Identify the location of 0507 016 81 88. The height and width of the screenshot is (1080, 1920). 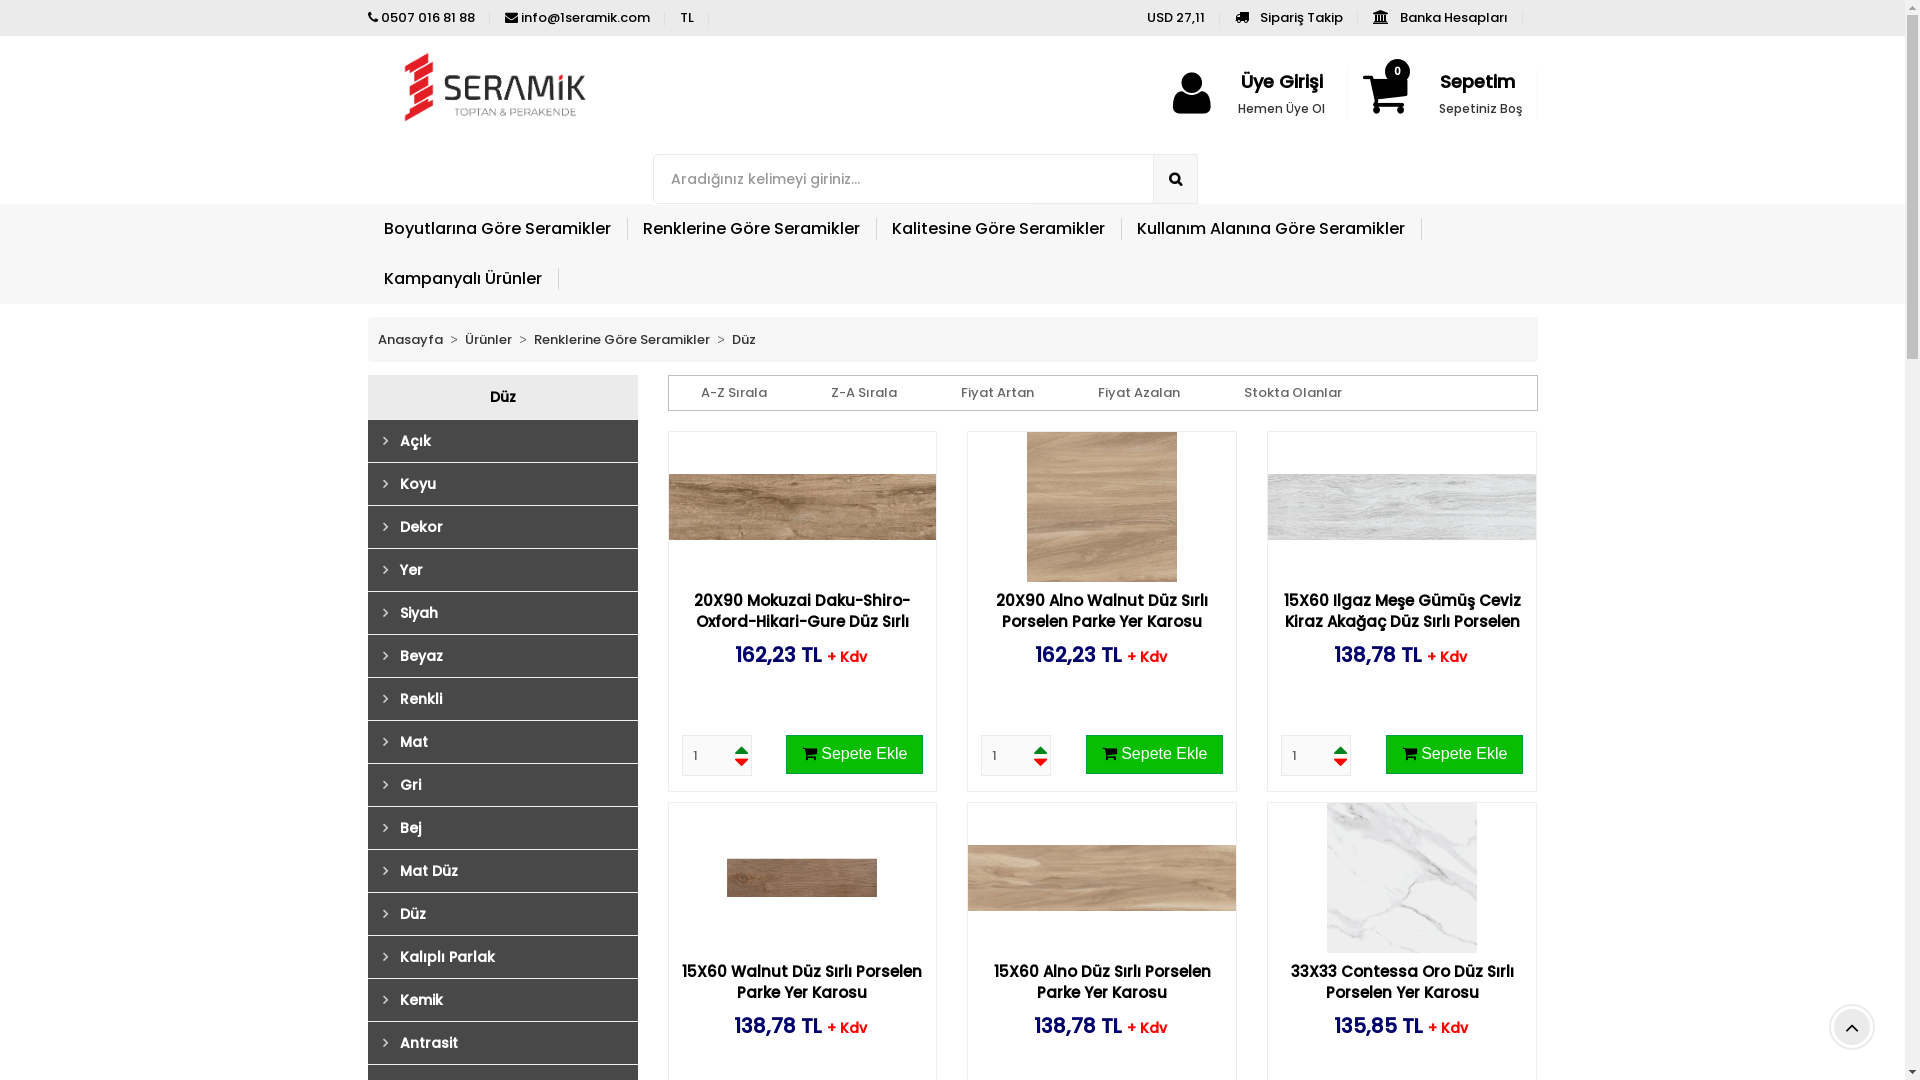
(422, 18).